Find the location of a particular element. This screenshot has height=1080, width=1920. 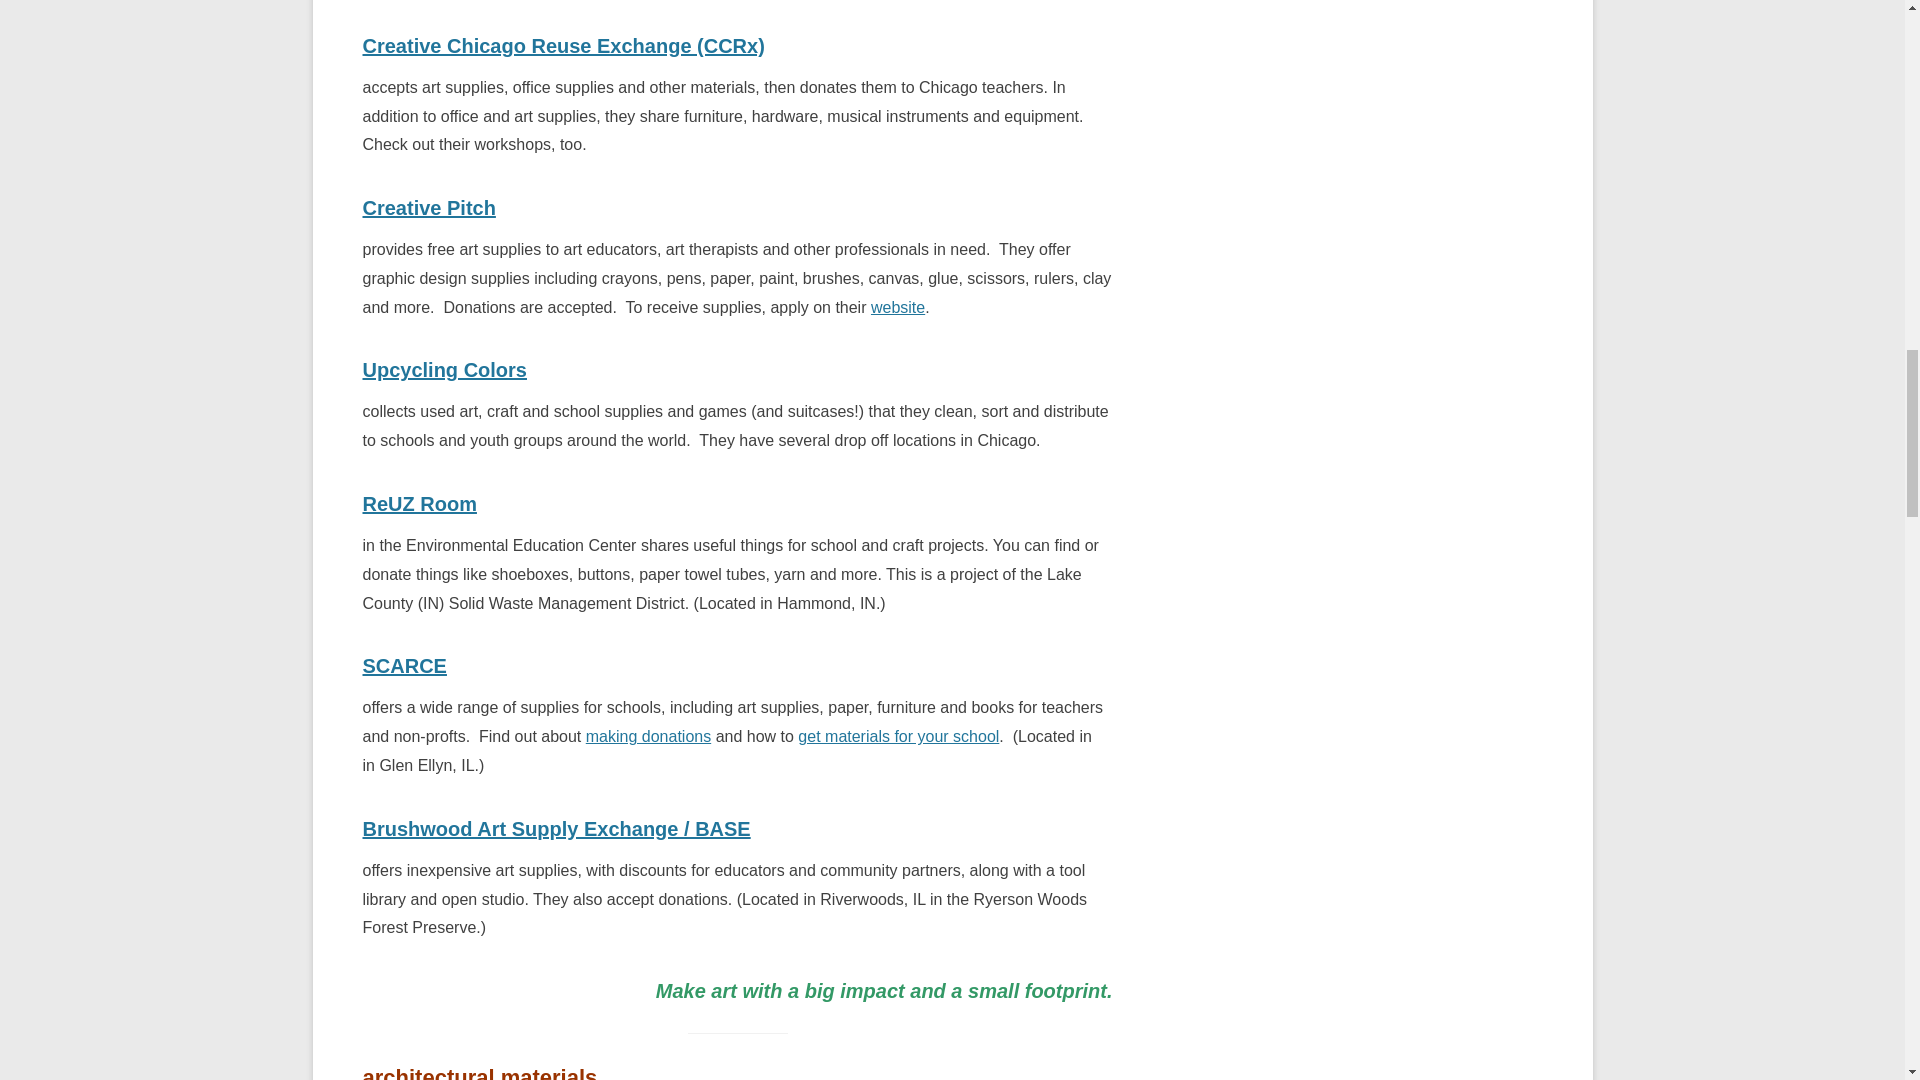

get materials for your school is located at coordinates (898, 736).